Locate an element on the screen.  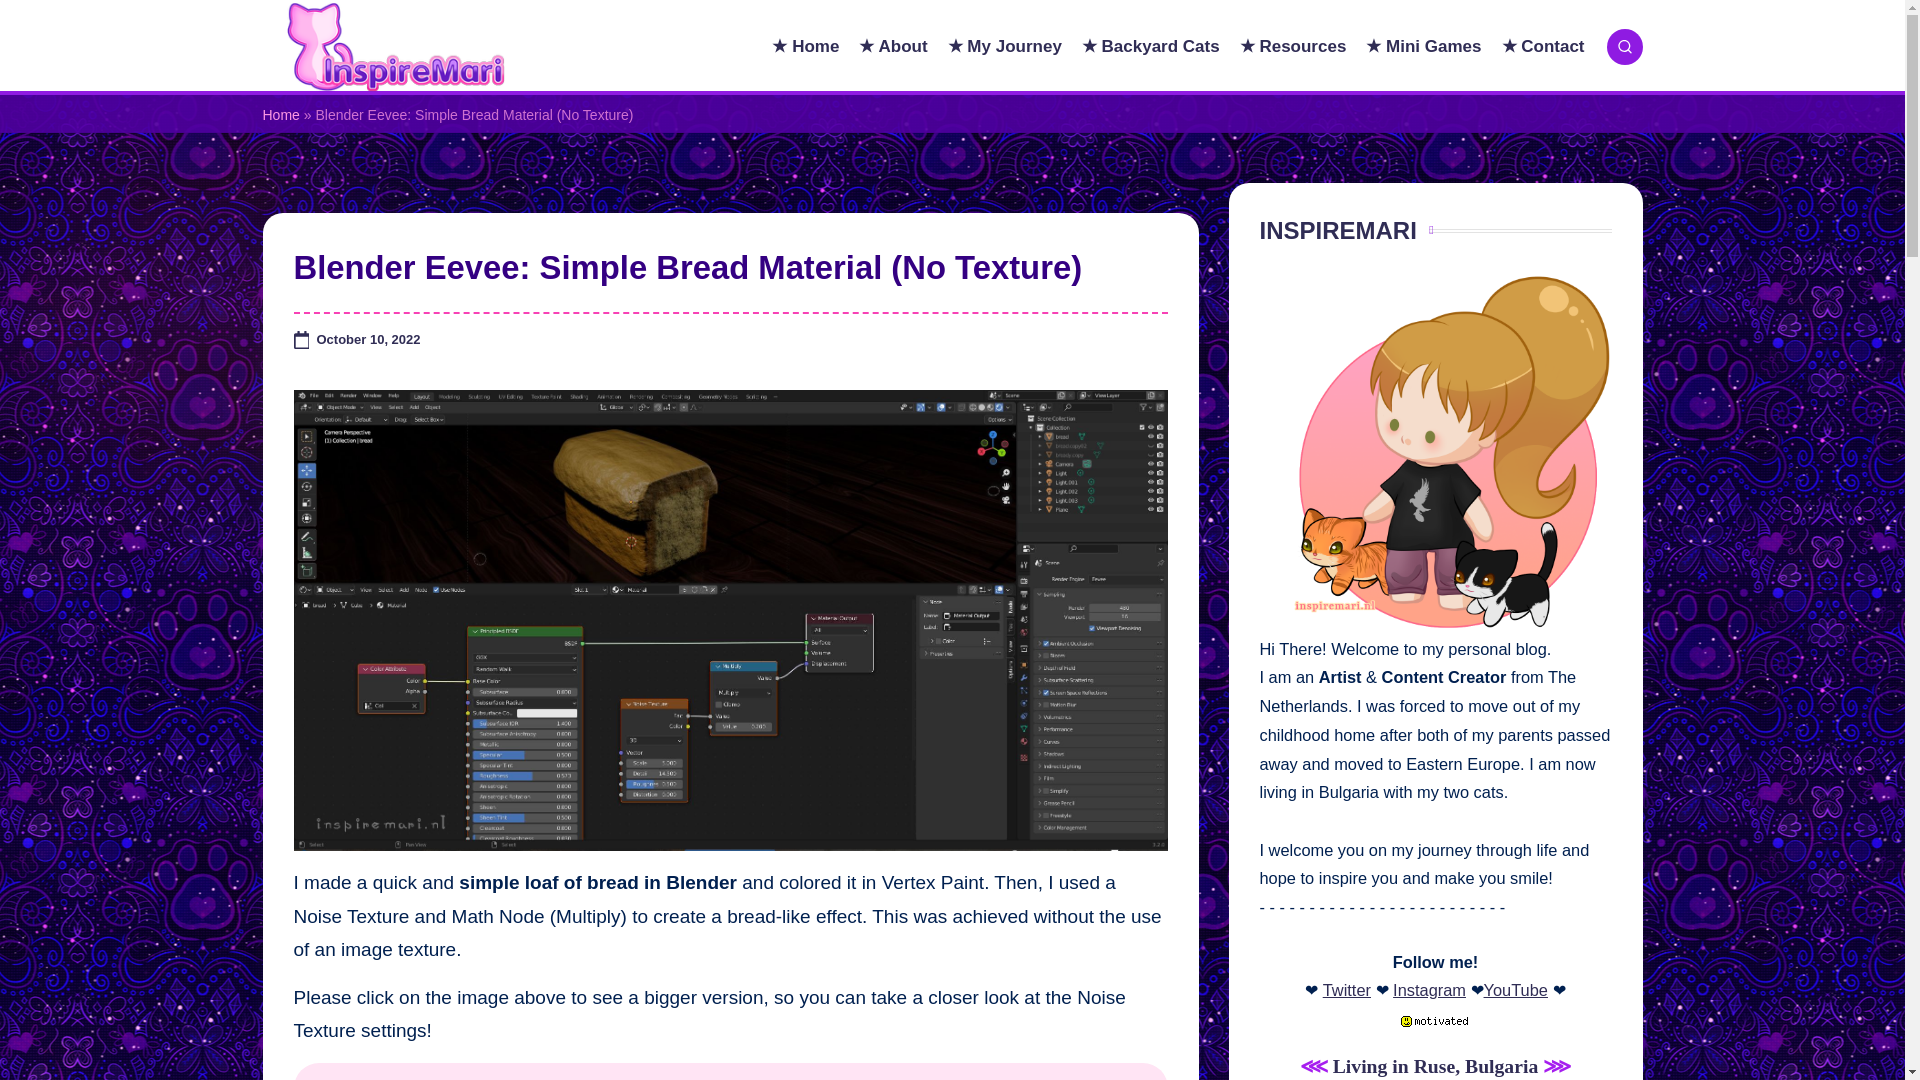
Home is located at coordinates (280, 115).